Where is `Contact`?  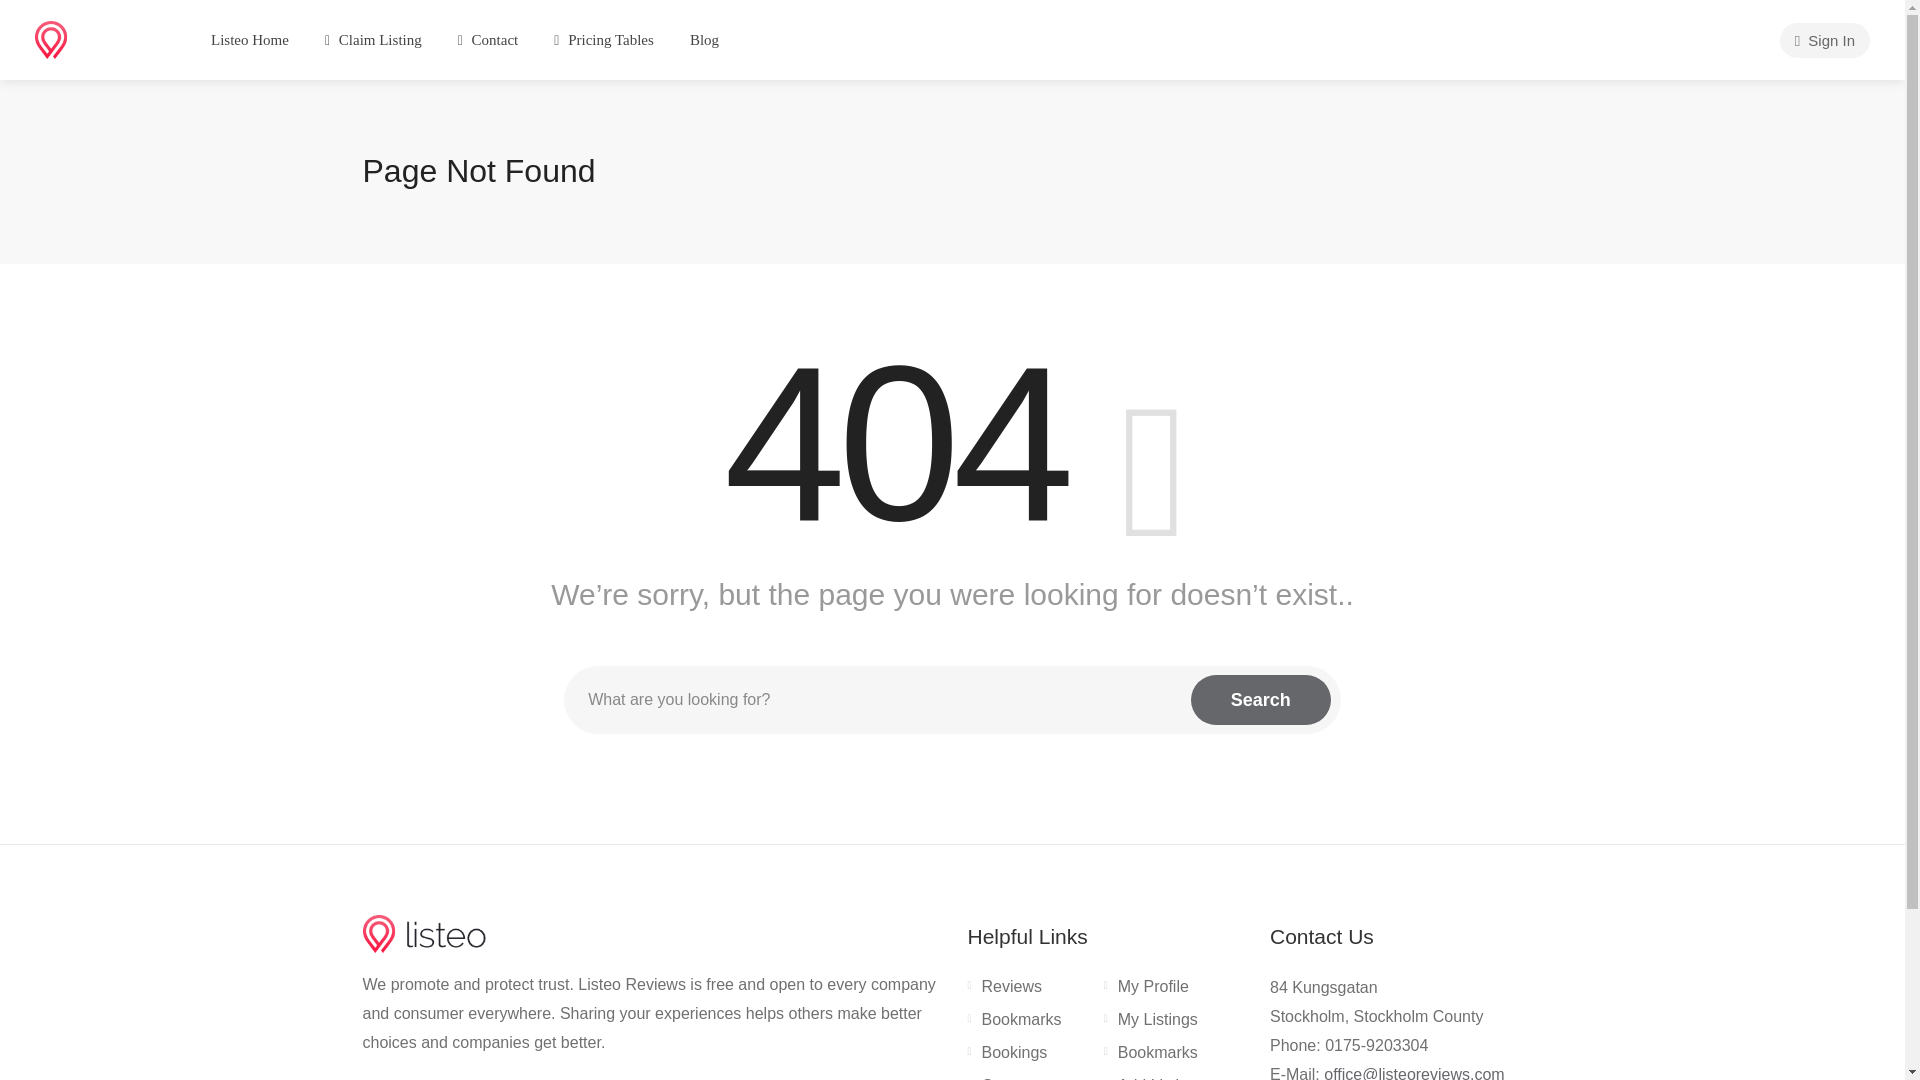 Contact is located at coordinates (1002, 1077).